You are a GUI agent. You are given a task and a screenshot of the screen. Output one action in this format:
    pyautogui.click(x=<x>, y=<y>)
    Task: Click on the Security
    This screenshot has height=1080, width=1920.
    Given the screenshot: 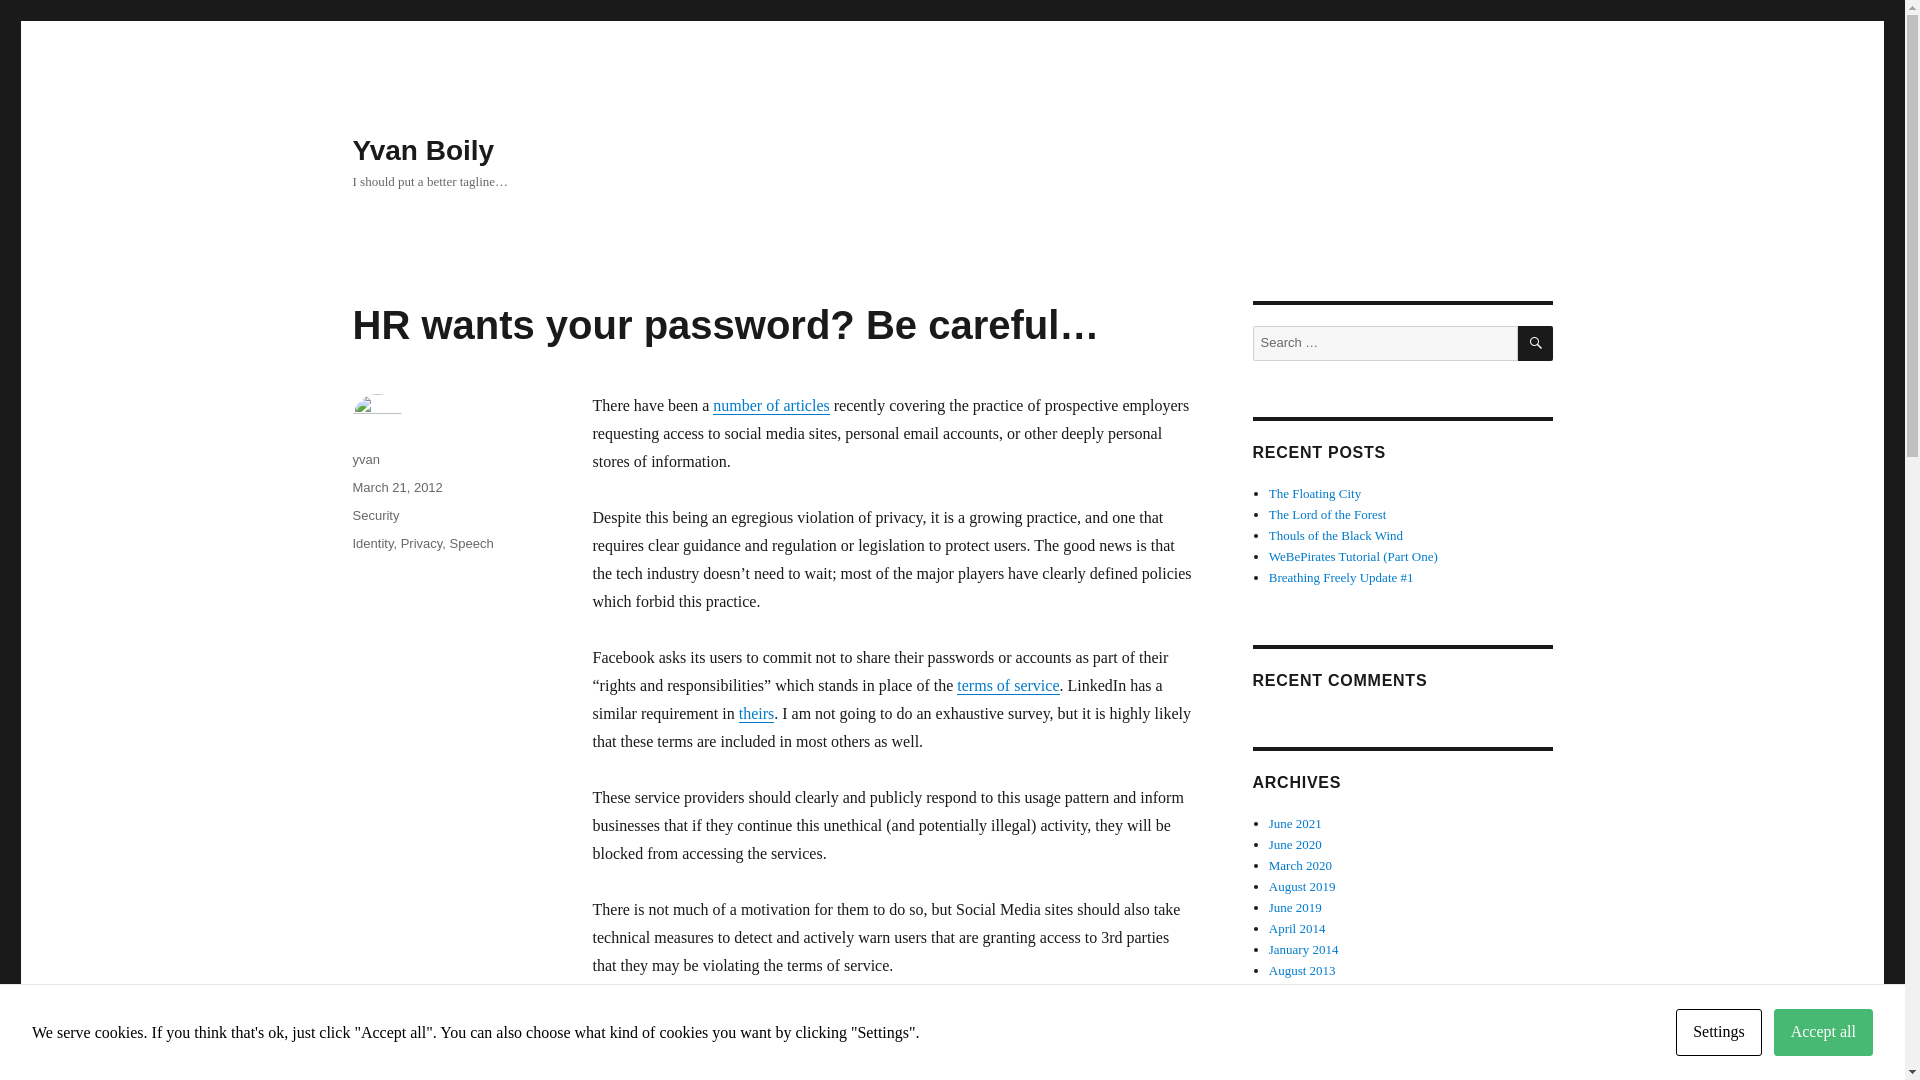 What is the action you would take?
    pyautogui.click(x=375, y=514)
    